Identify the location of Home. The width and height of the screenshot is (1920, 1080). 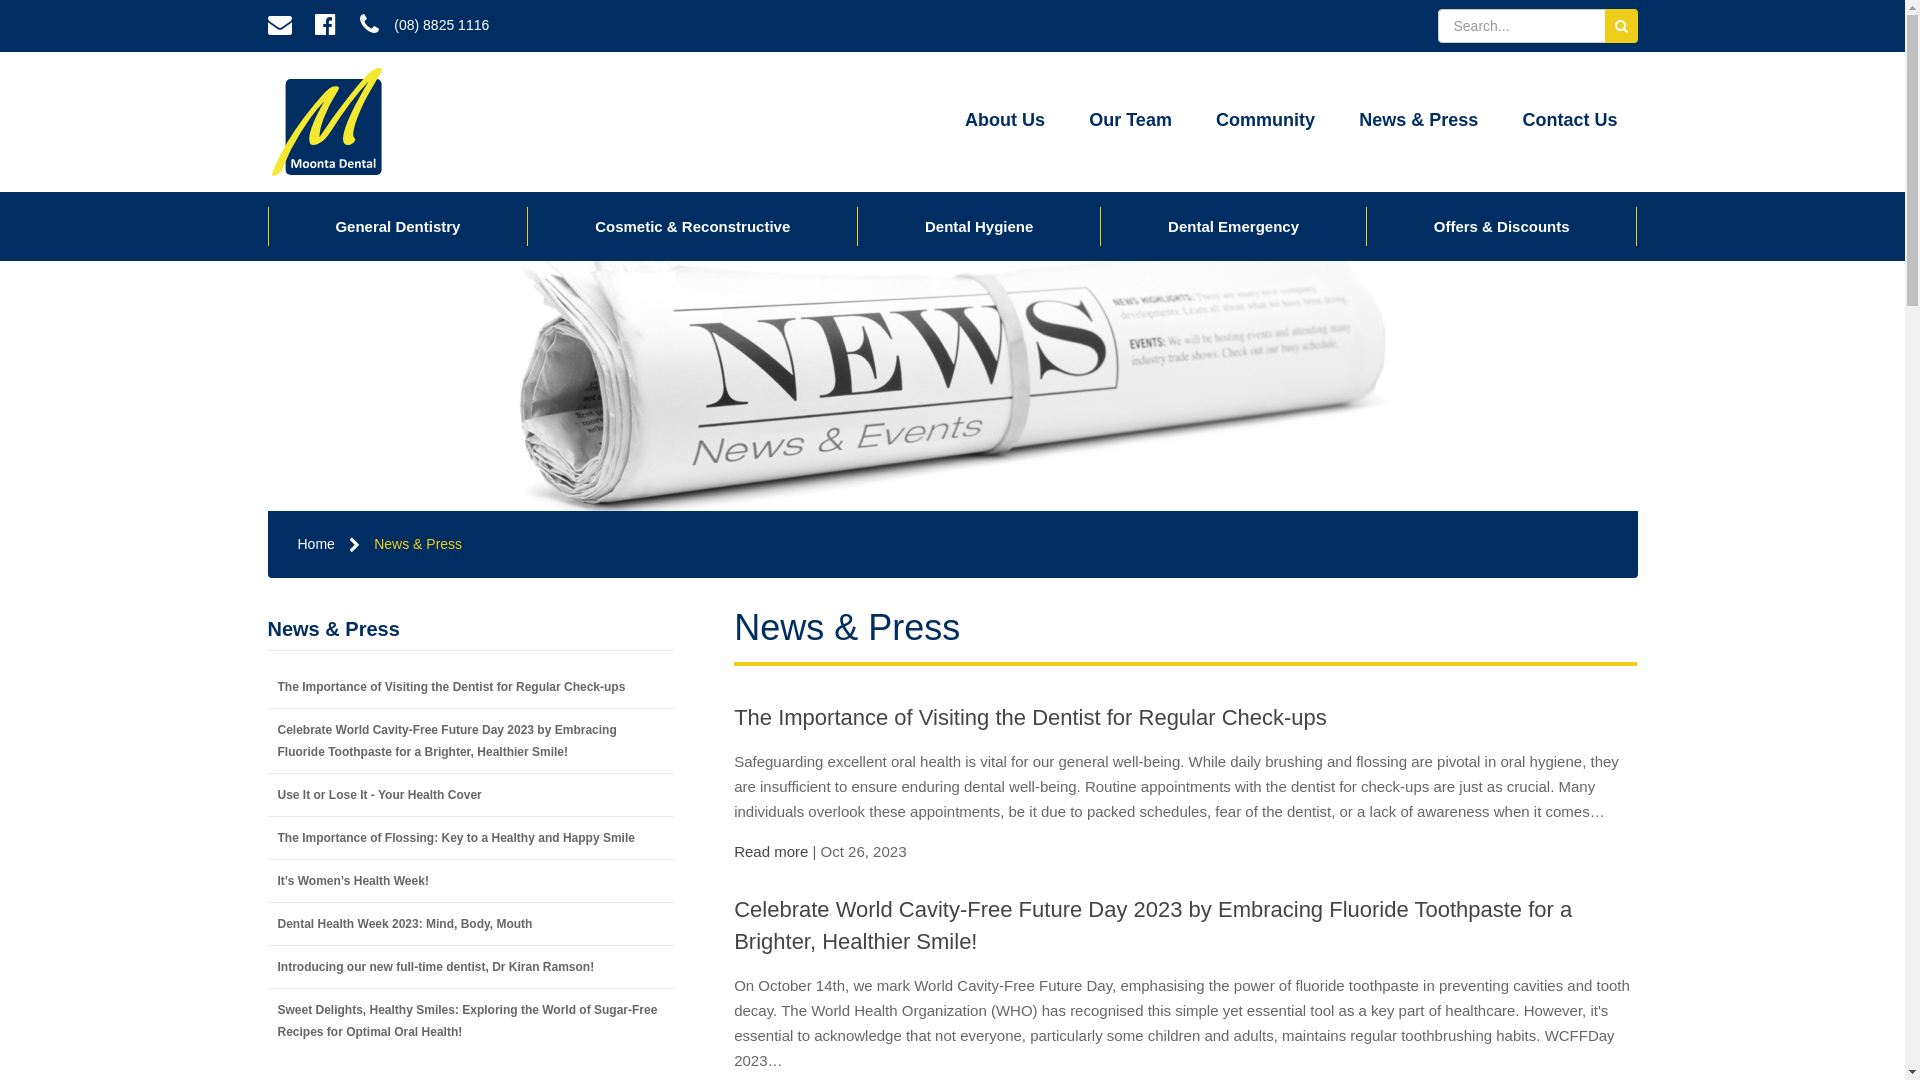
(316, 544).